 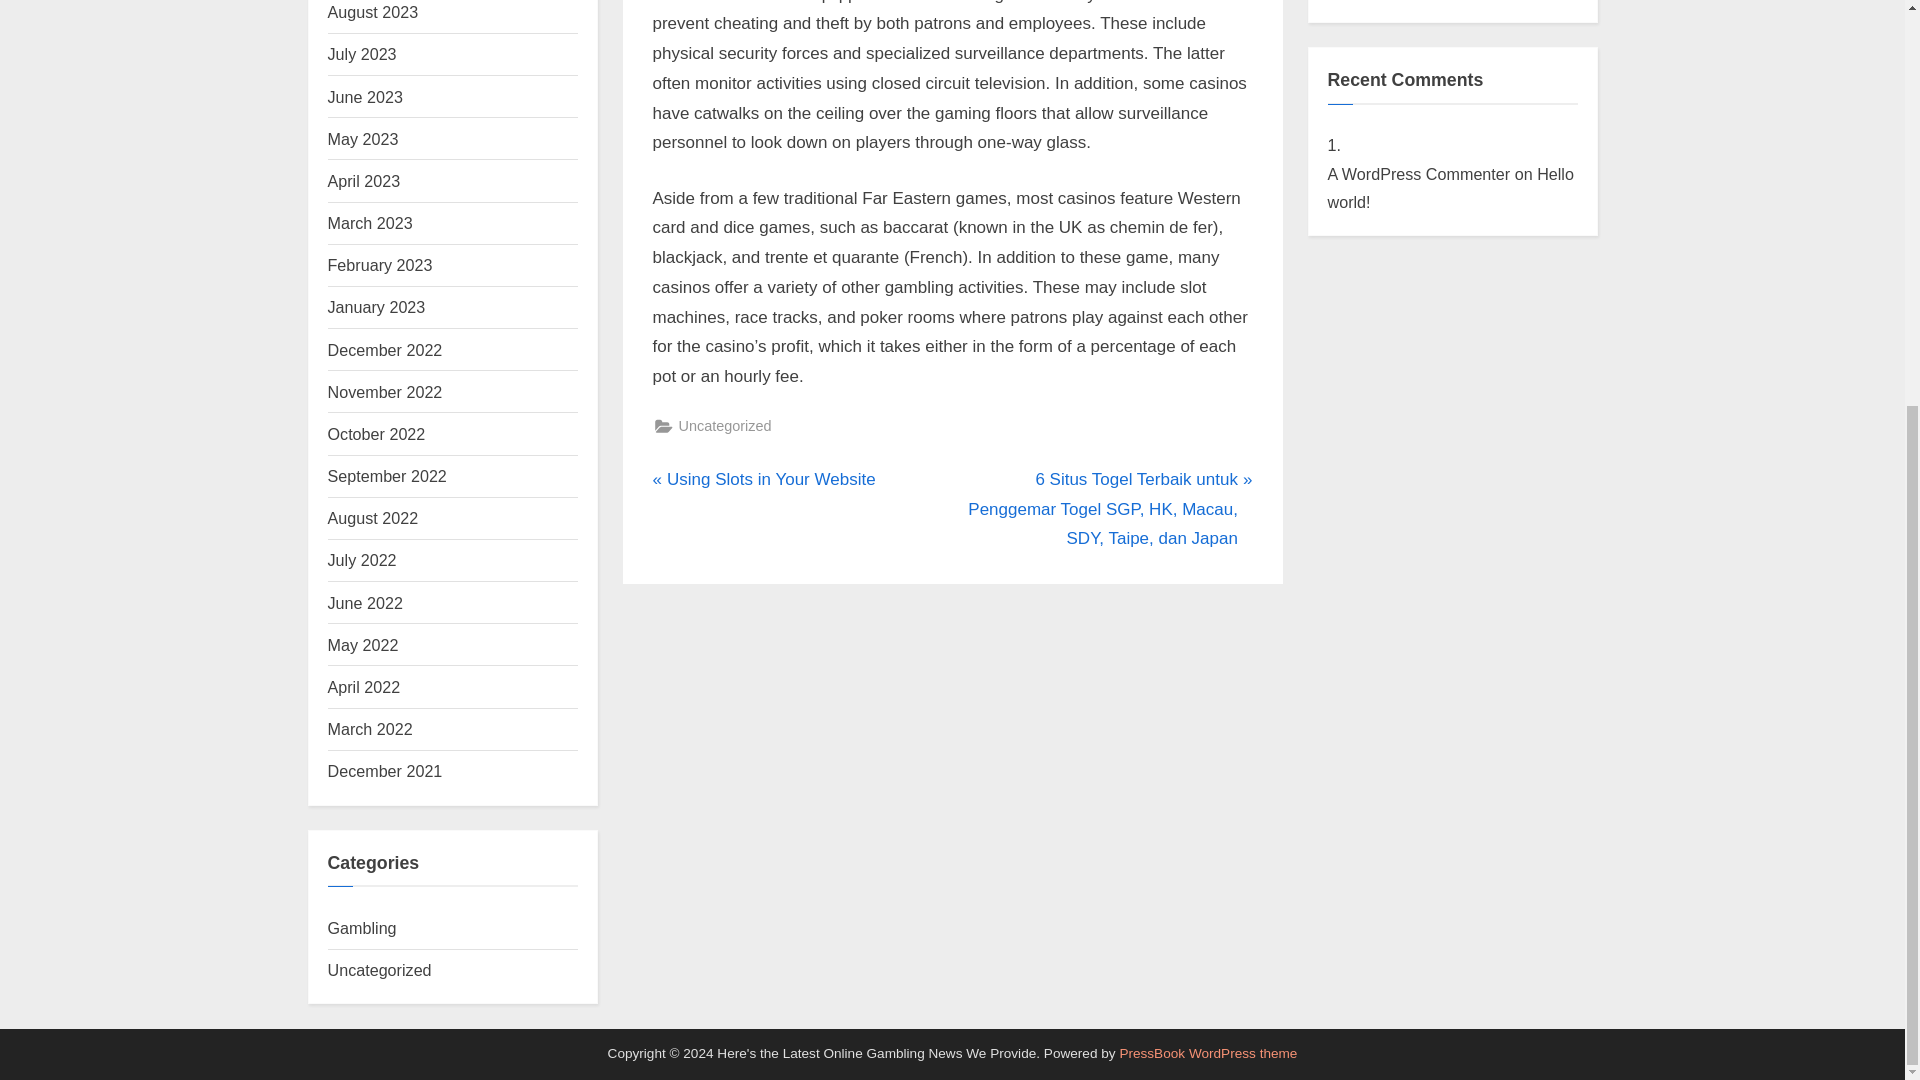 I want to click on January 2023, so click(x=377, y=307).